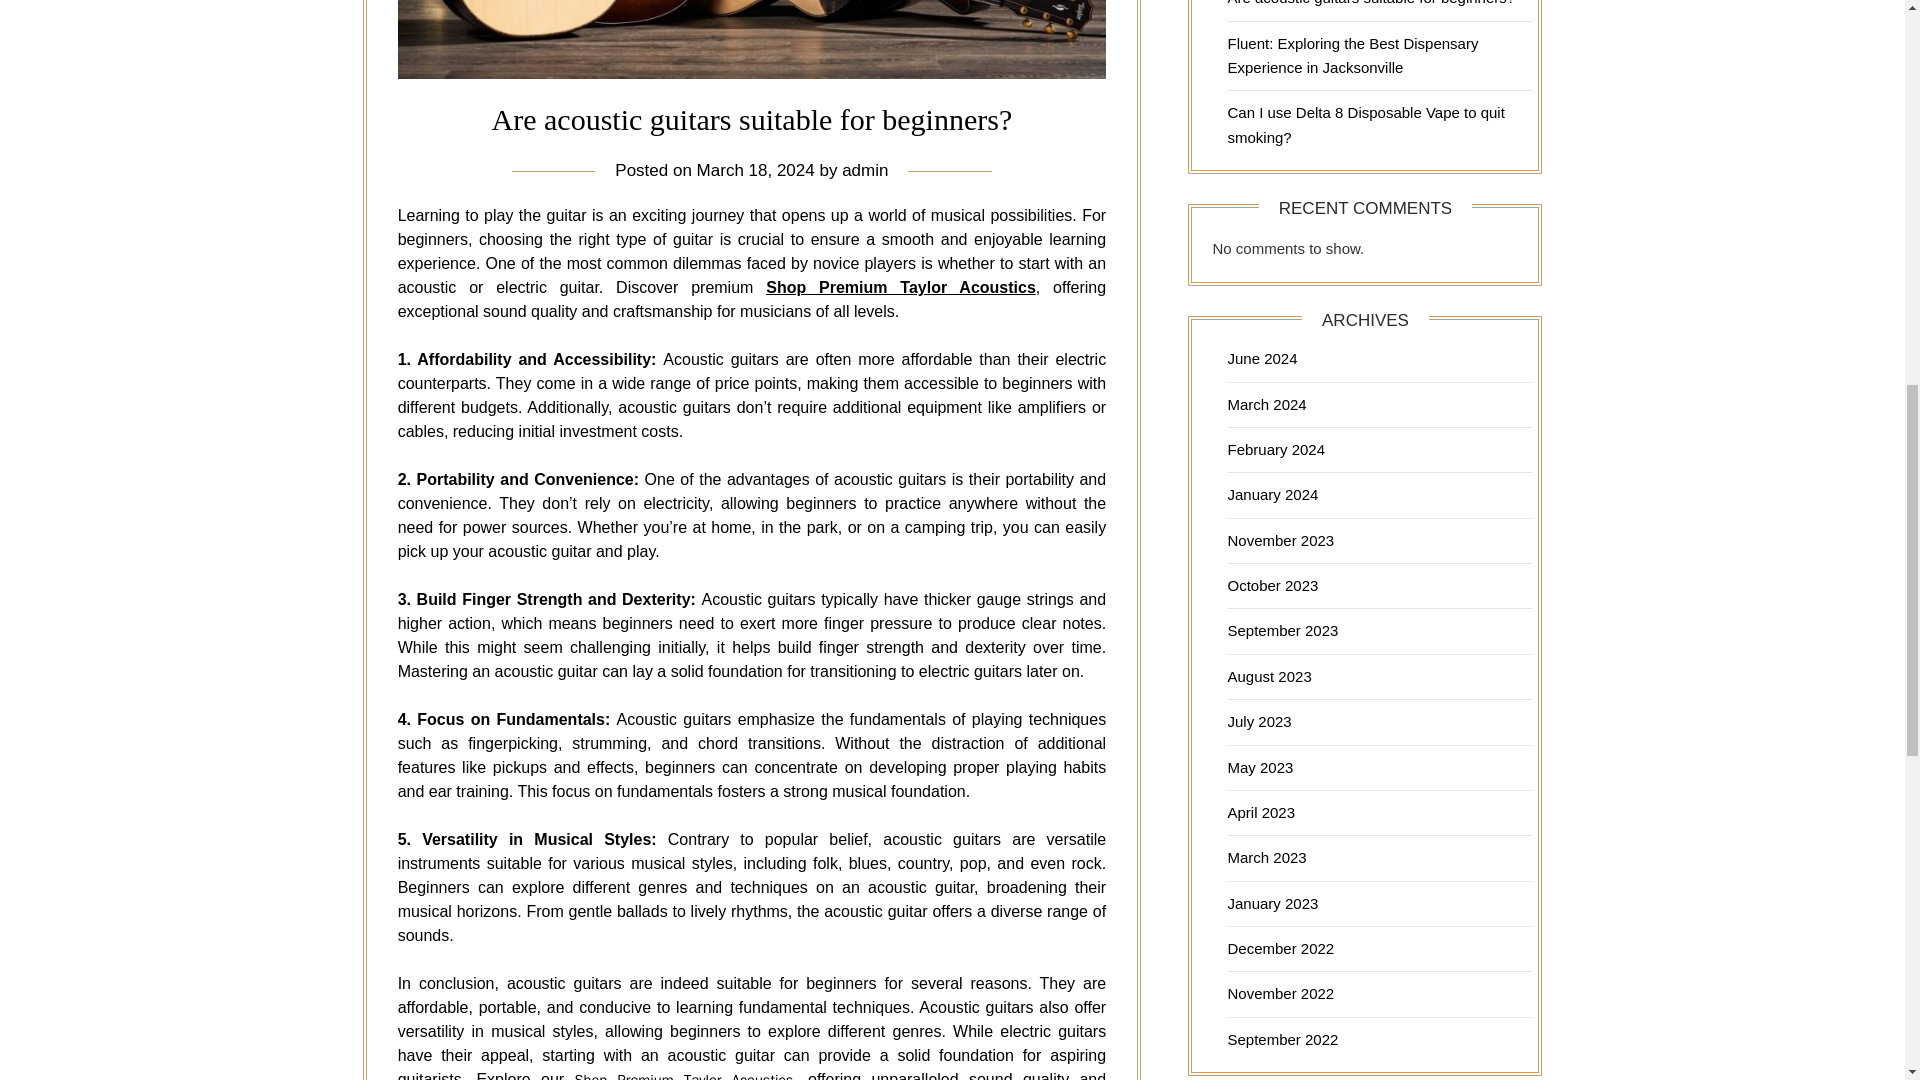 The image size is (1920, 1080). I want to click on Are acoustic guitars suitable for beginners?, so click(1370, 3).